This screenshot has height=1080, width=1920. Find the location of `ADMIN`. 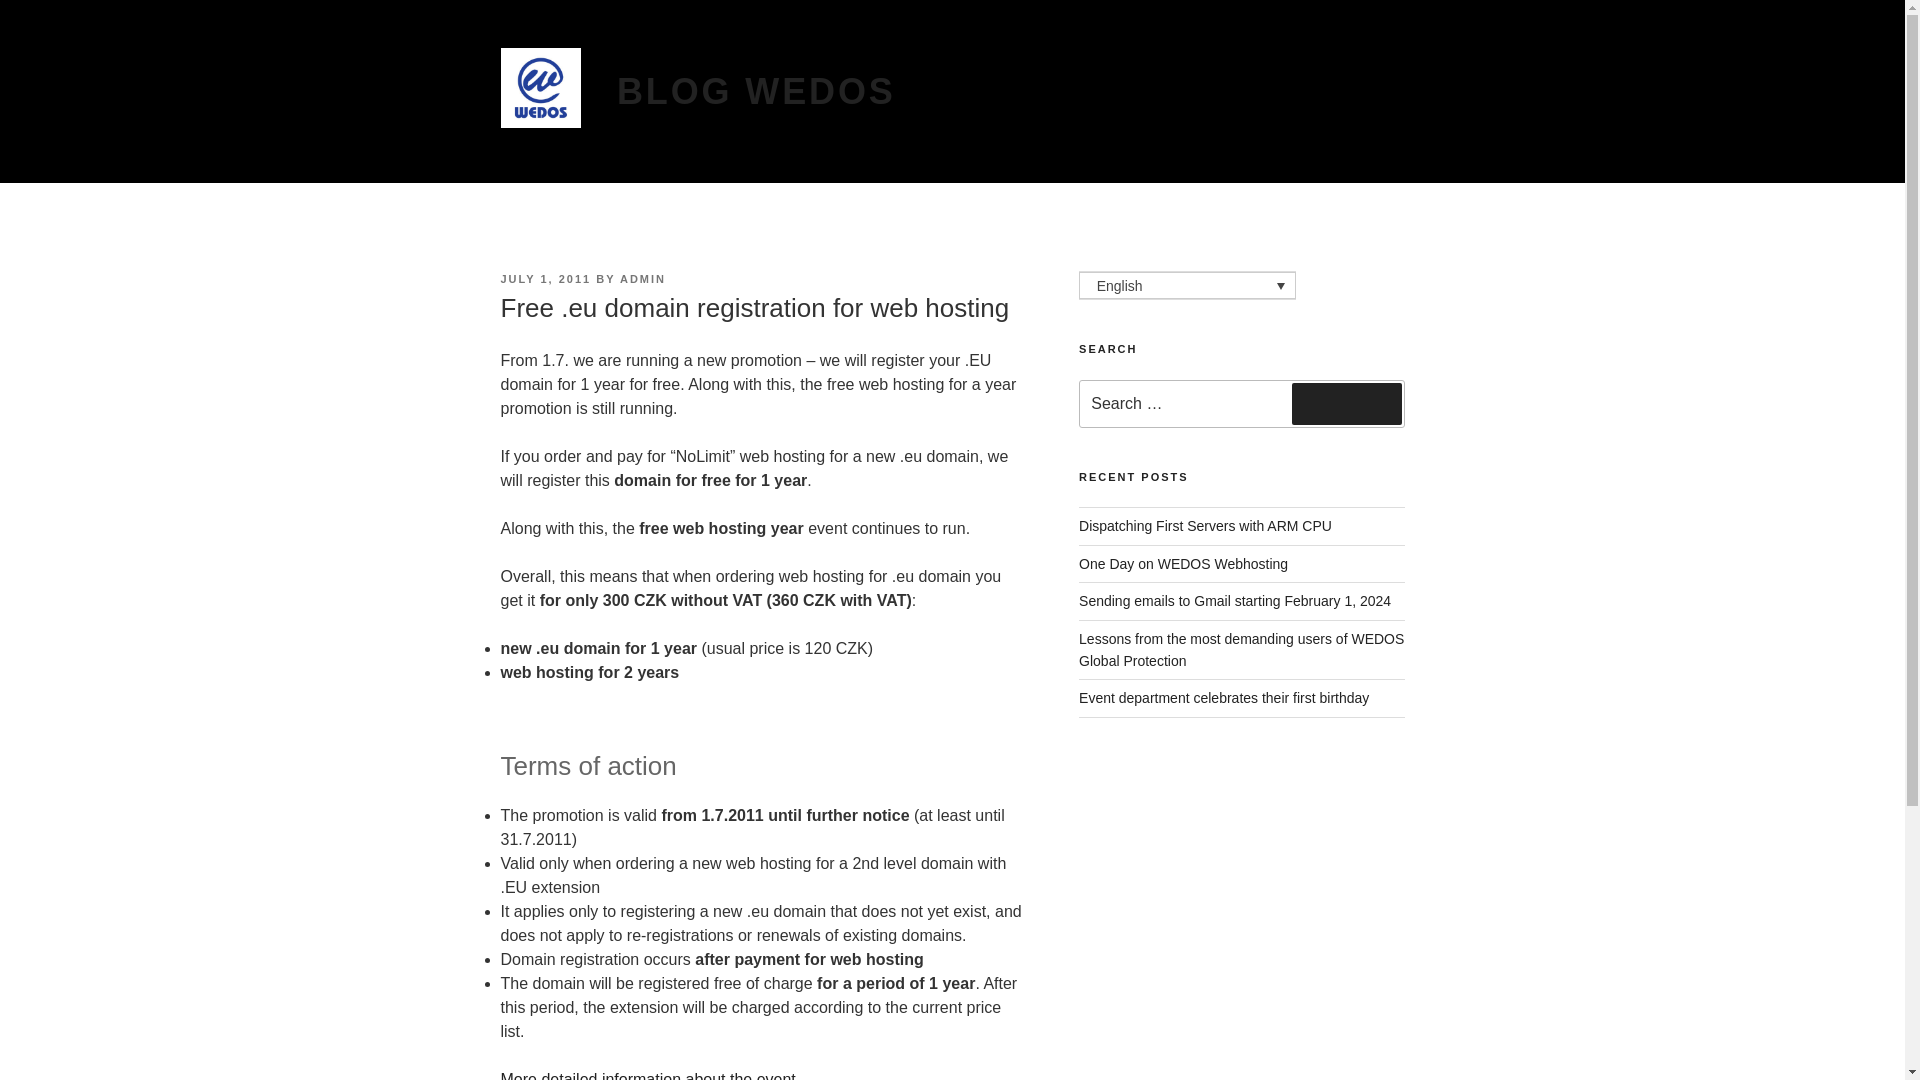

ADMIN is located at coordinates (643, 279).